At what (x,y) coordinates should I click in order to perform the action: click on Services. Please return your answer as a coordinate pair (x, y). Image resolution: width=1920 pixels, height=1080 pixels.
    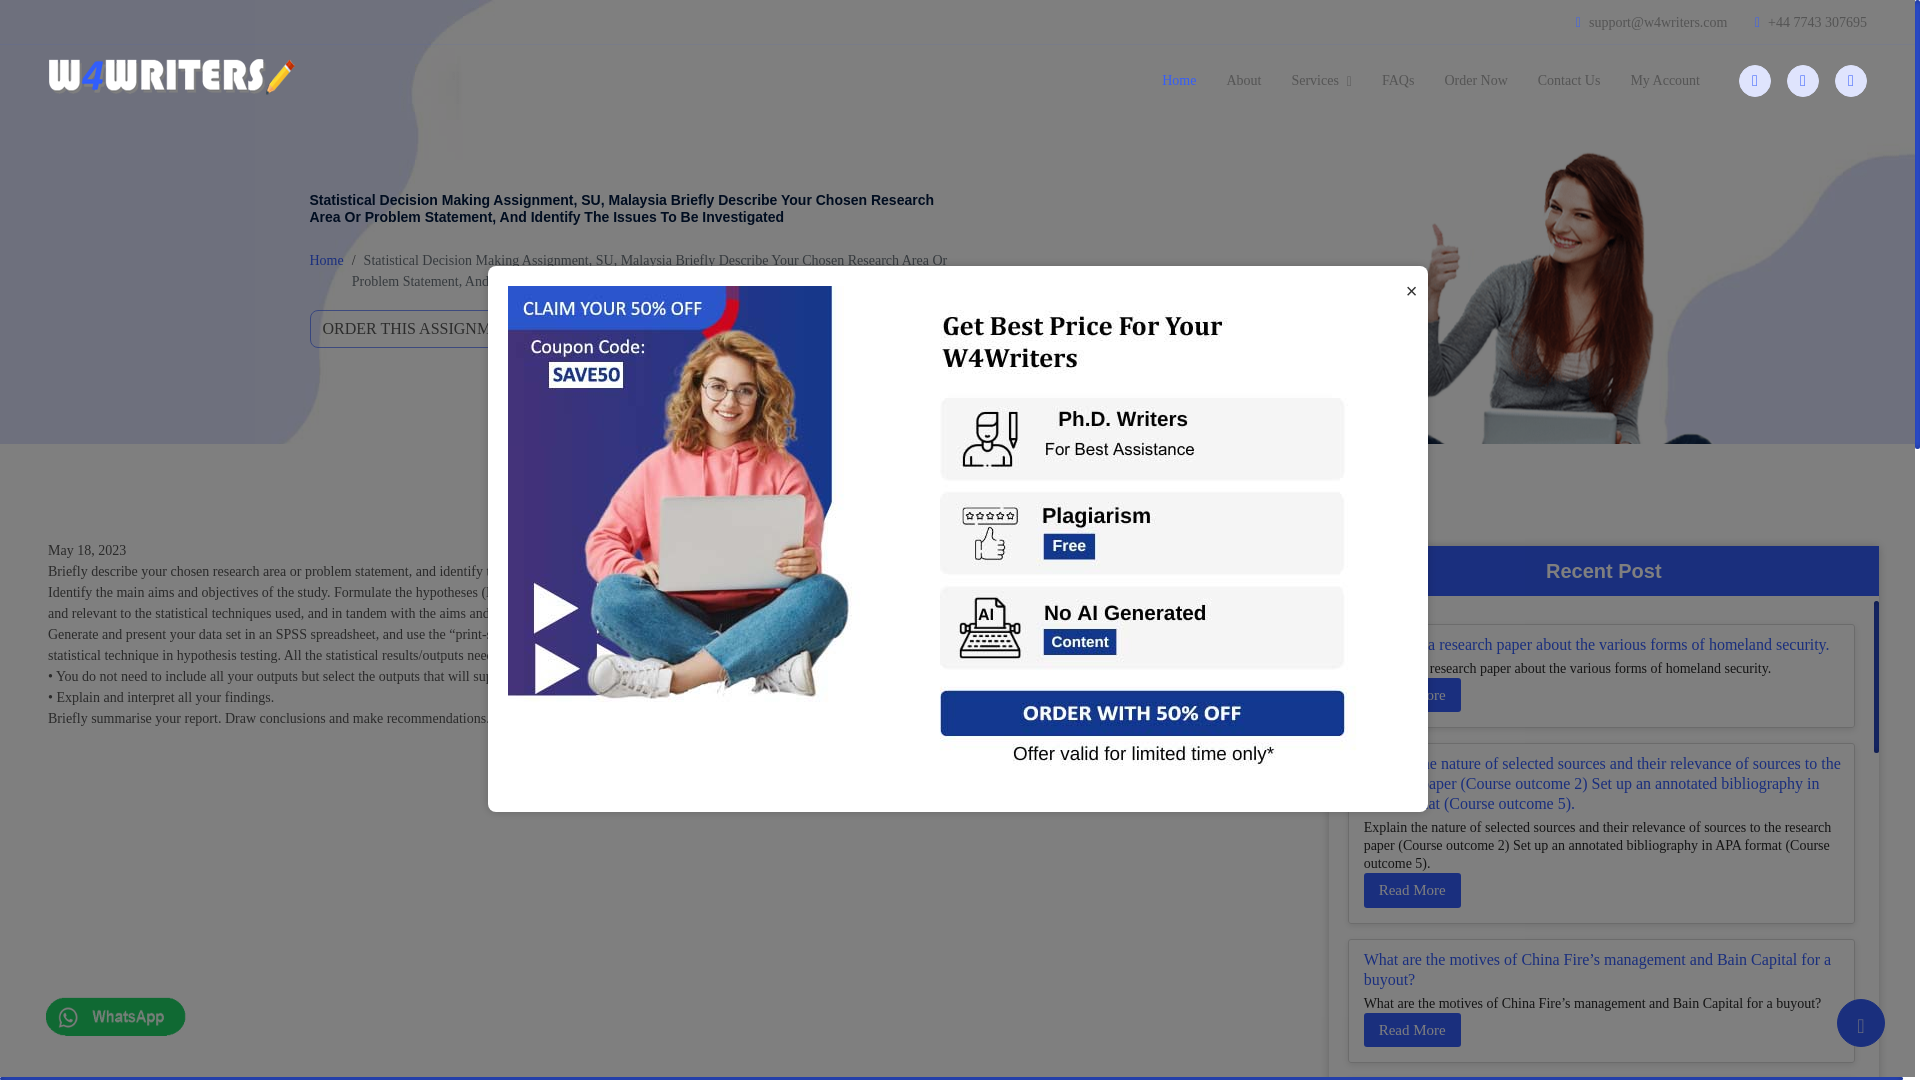
    Looking at the image, I should click on (1322, 80).